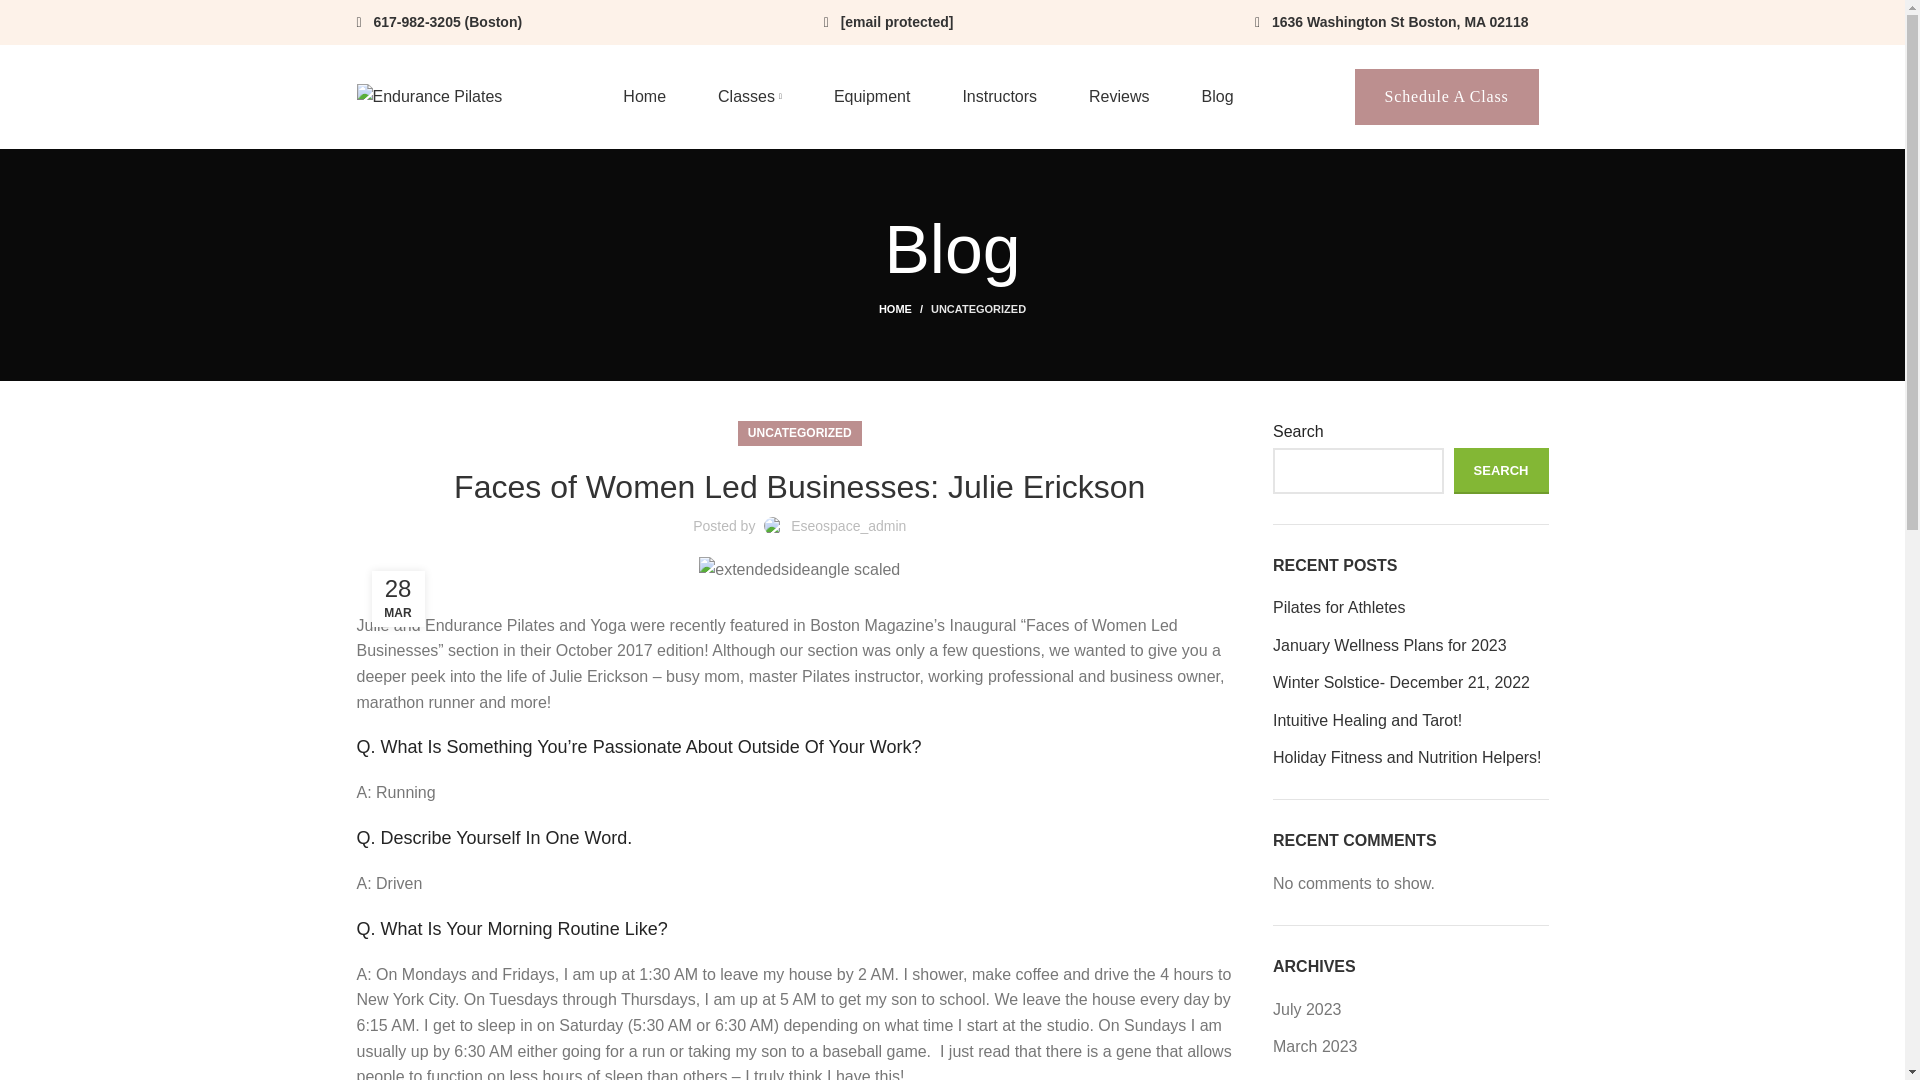  I want to click on Home, so click(644, 96).